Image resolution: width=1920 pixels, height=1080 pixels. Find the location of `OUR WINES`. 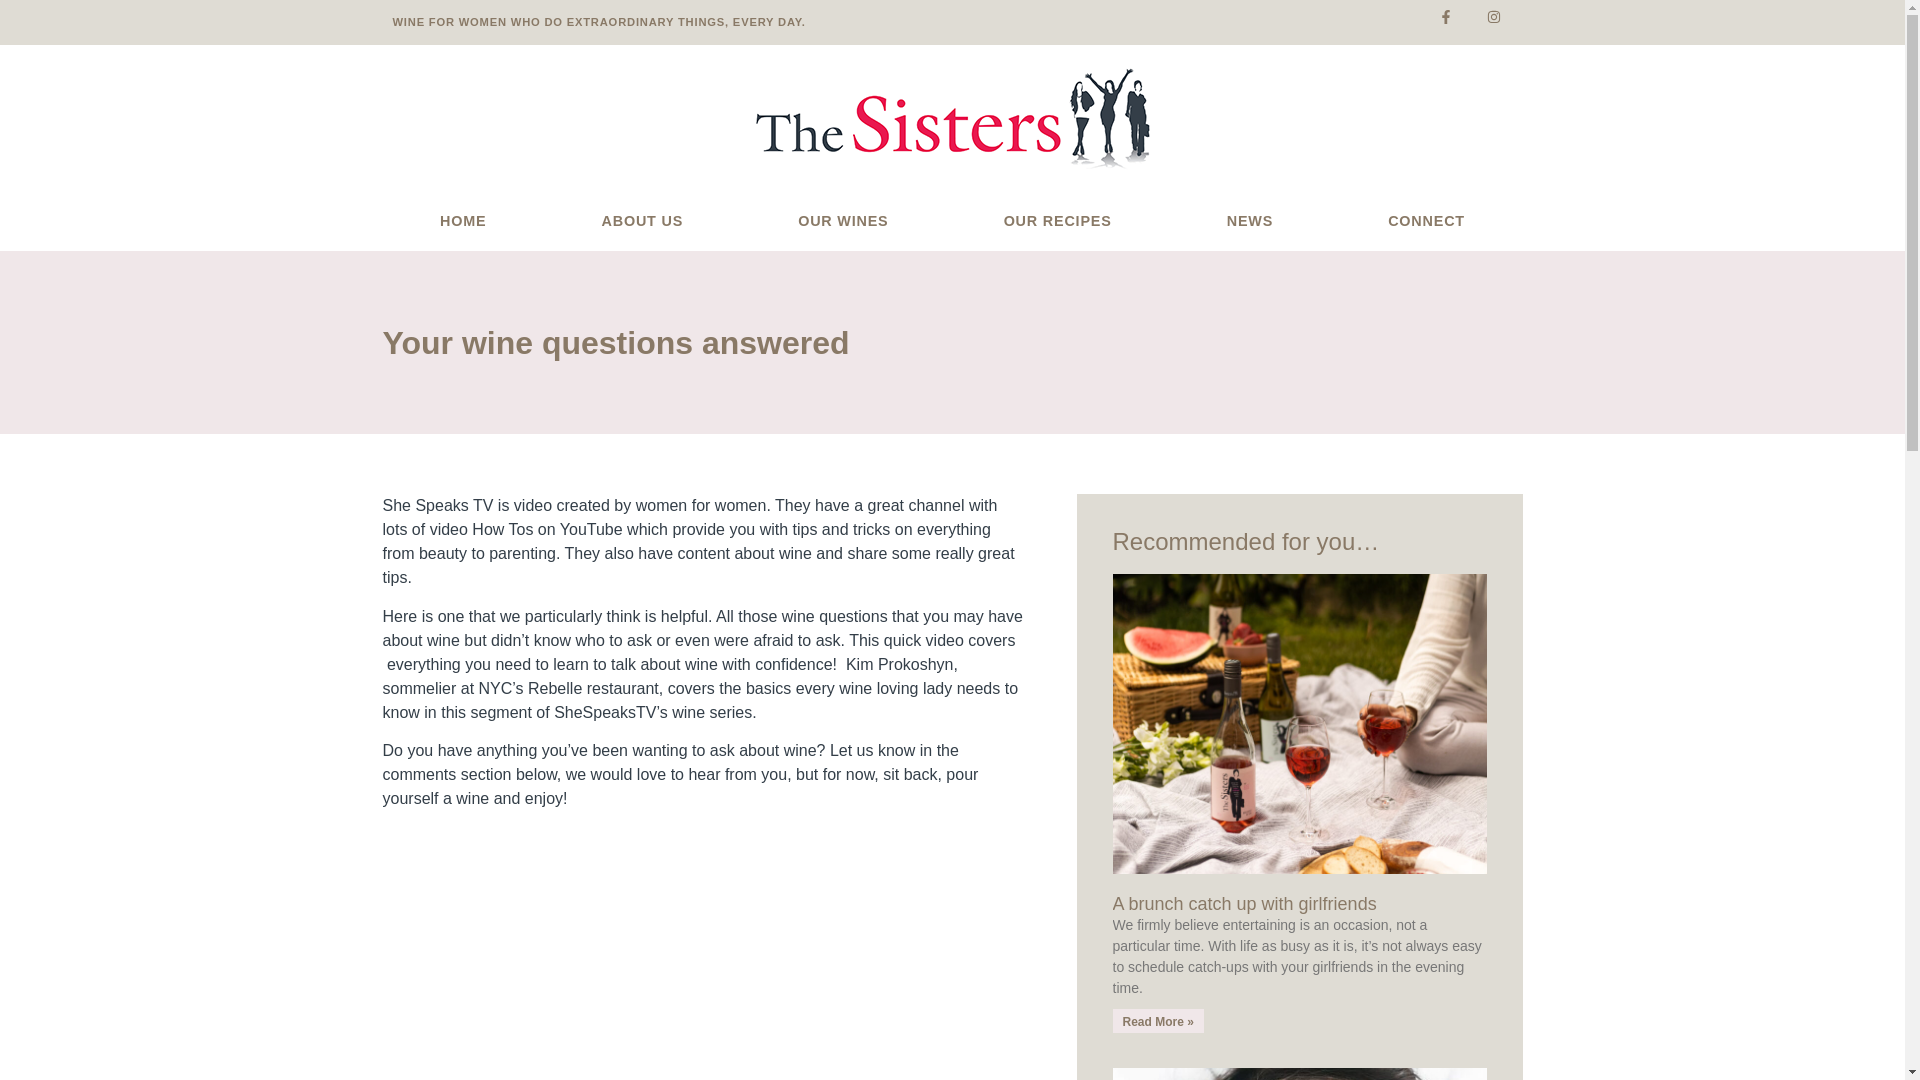

OUR WINES is located at coordinates (844, 222).